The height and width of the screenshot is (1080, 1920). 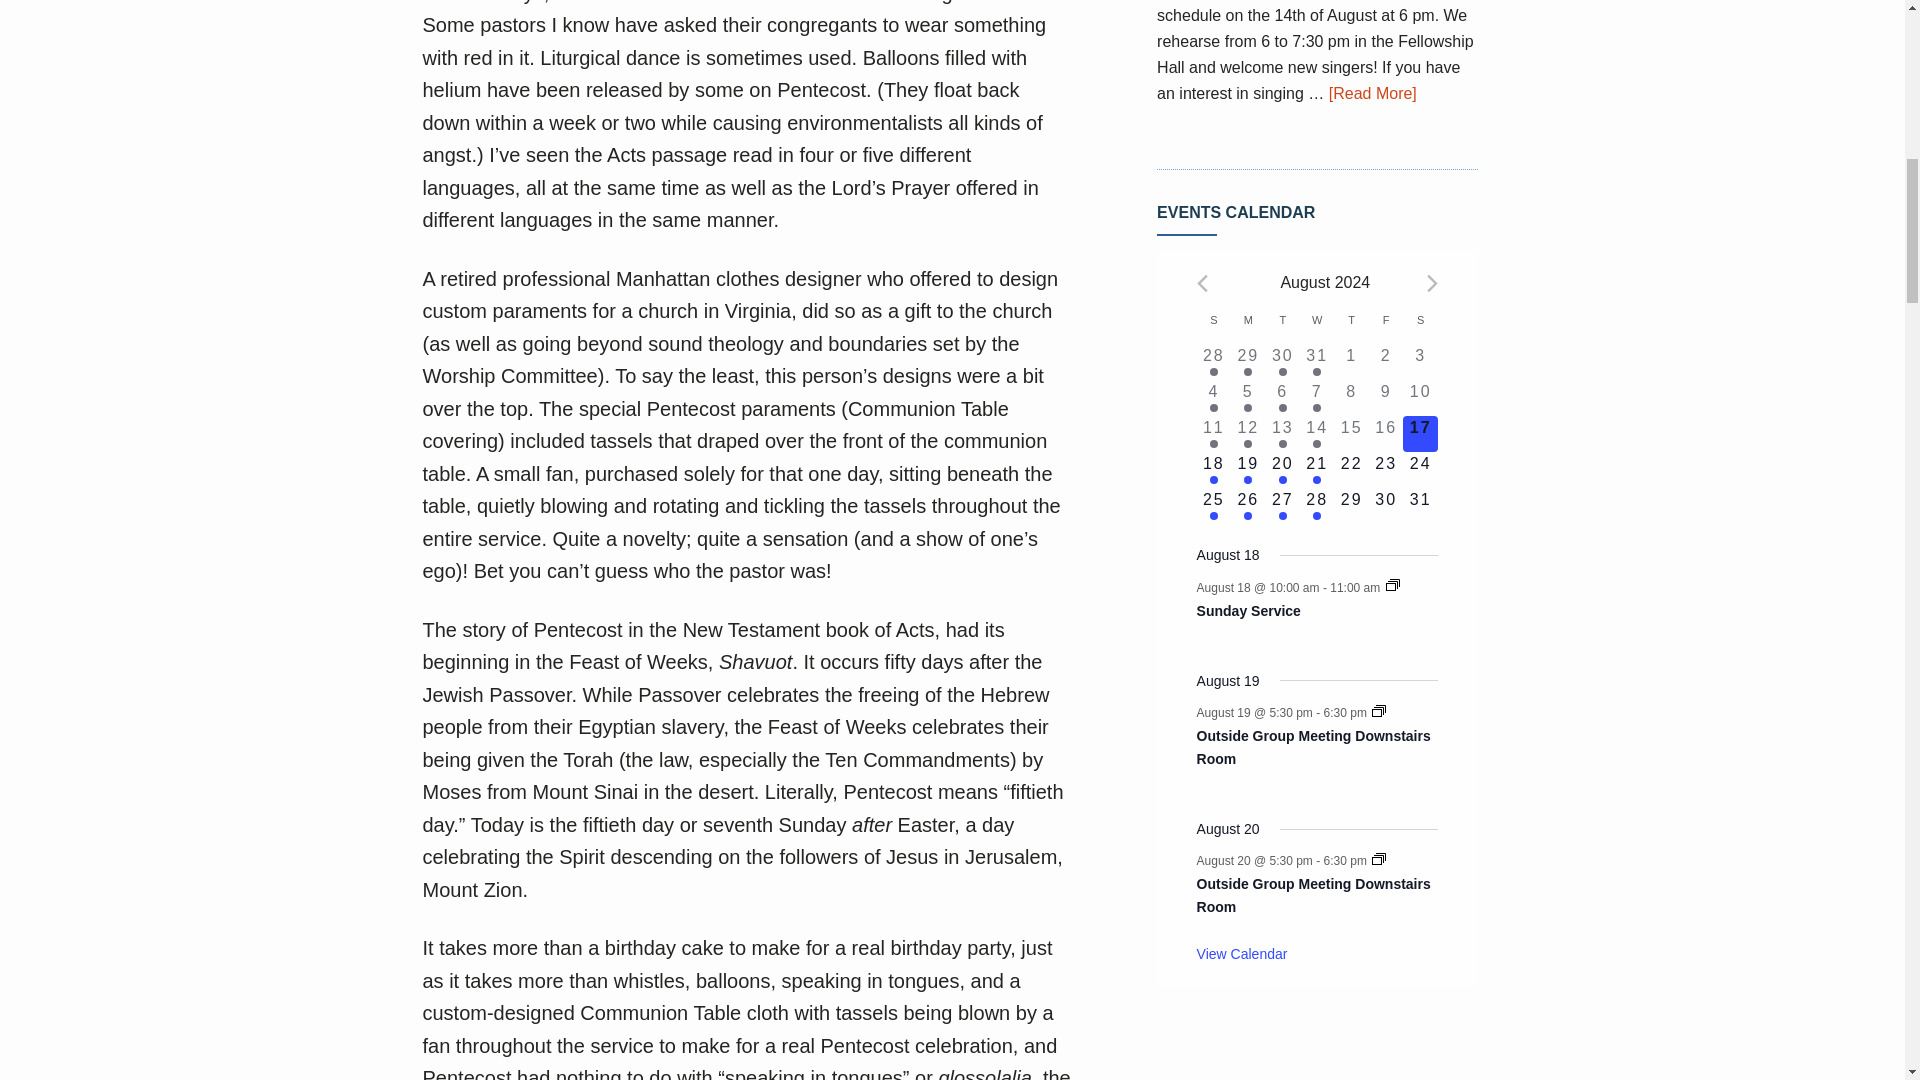 I want to click on Has events, so click(x=1213, y=372).